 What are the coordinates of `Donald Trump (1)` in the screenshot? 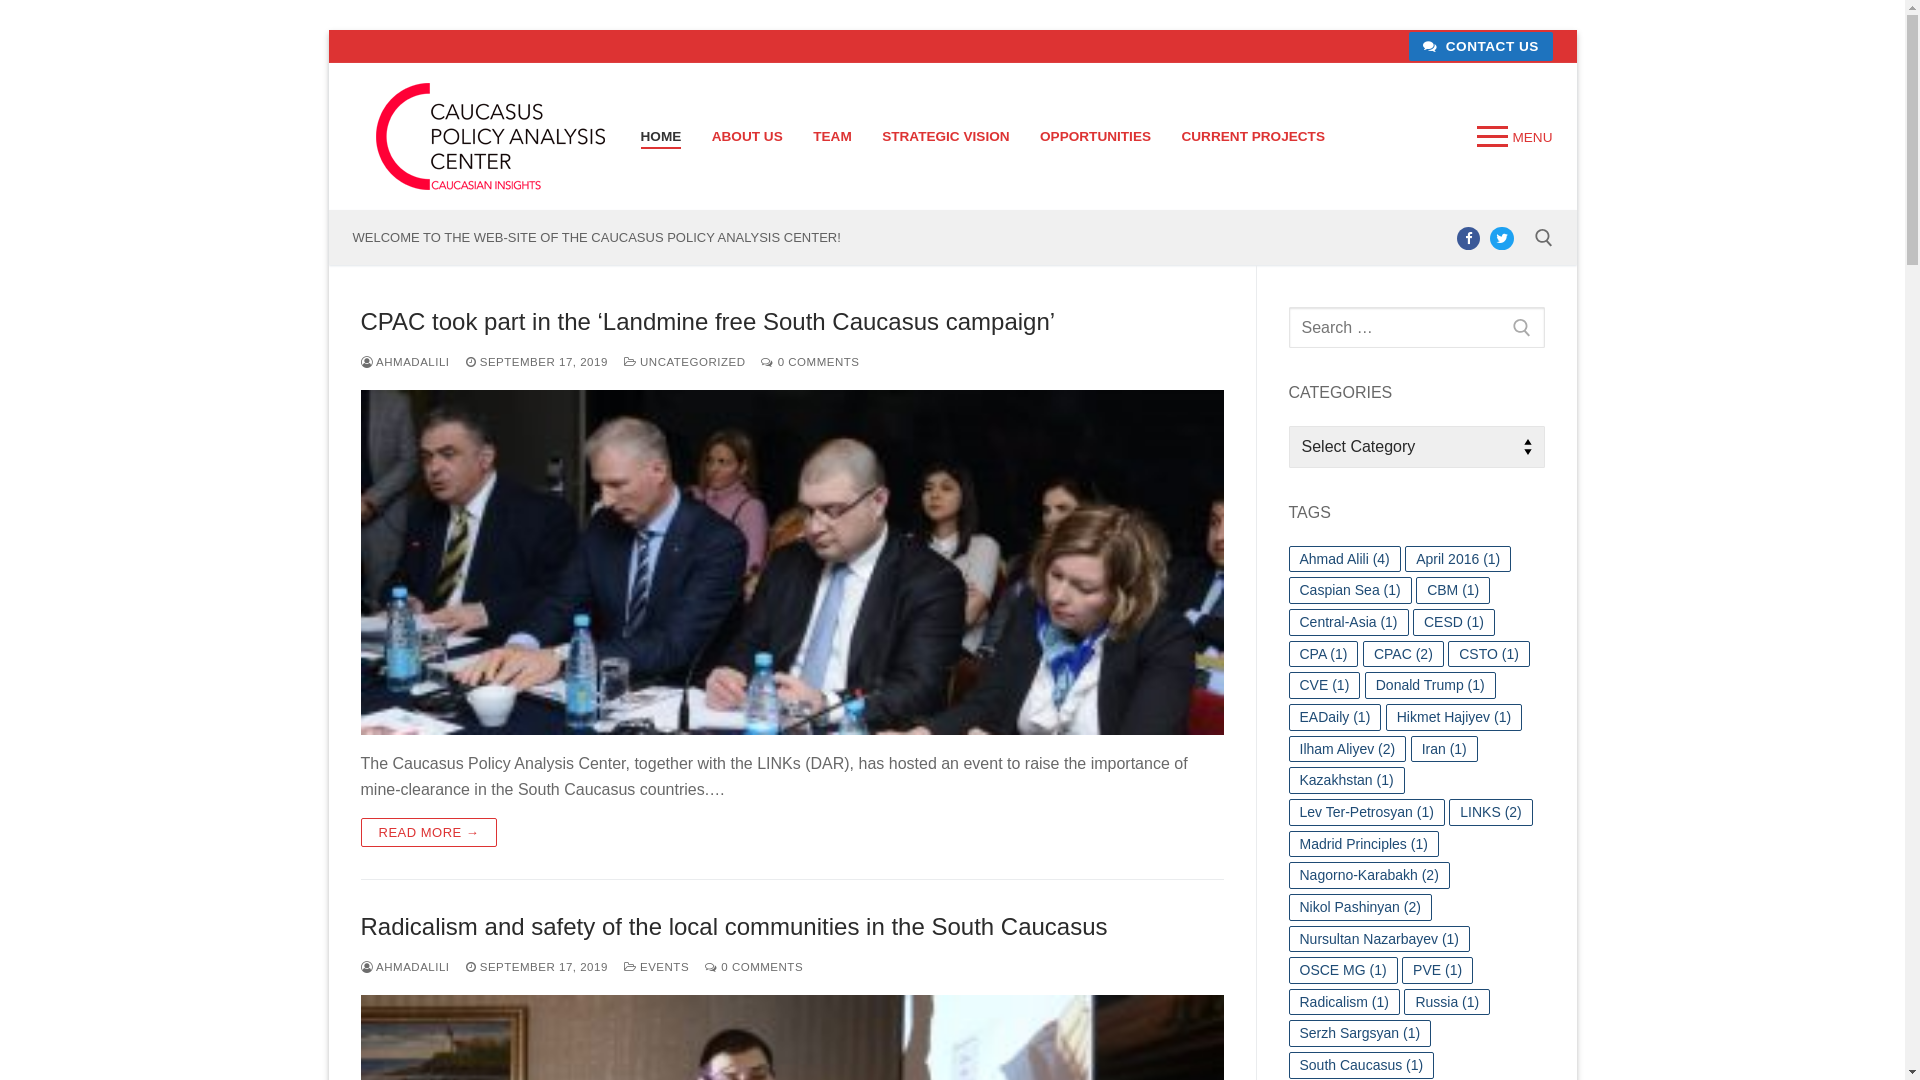 It's located at (1430, 686).